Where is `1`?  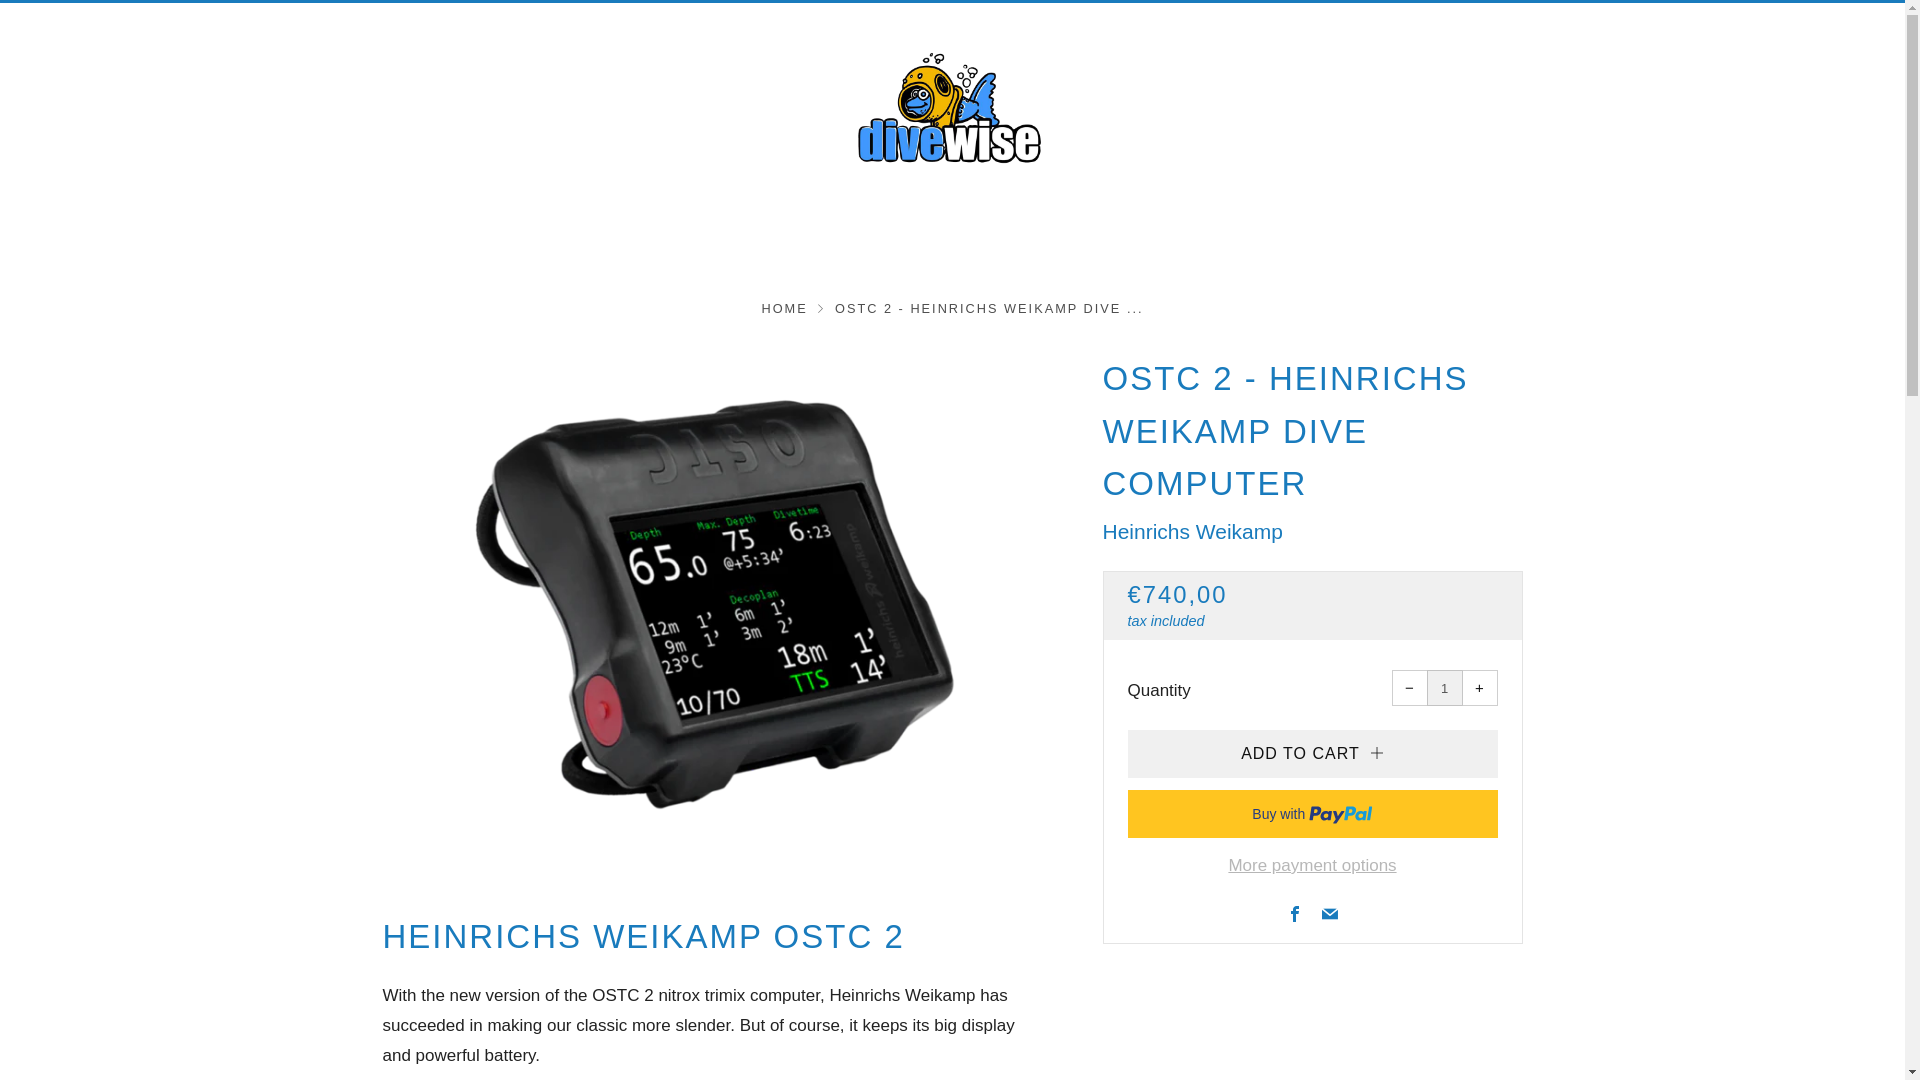
1 is located at coordinates (1444, 688).